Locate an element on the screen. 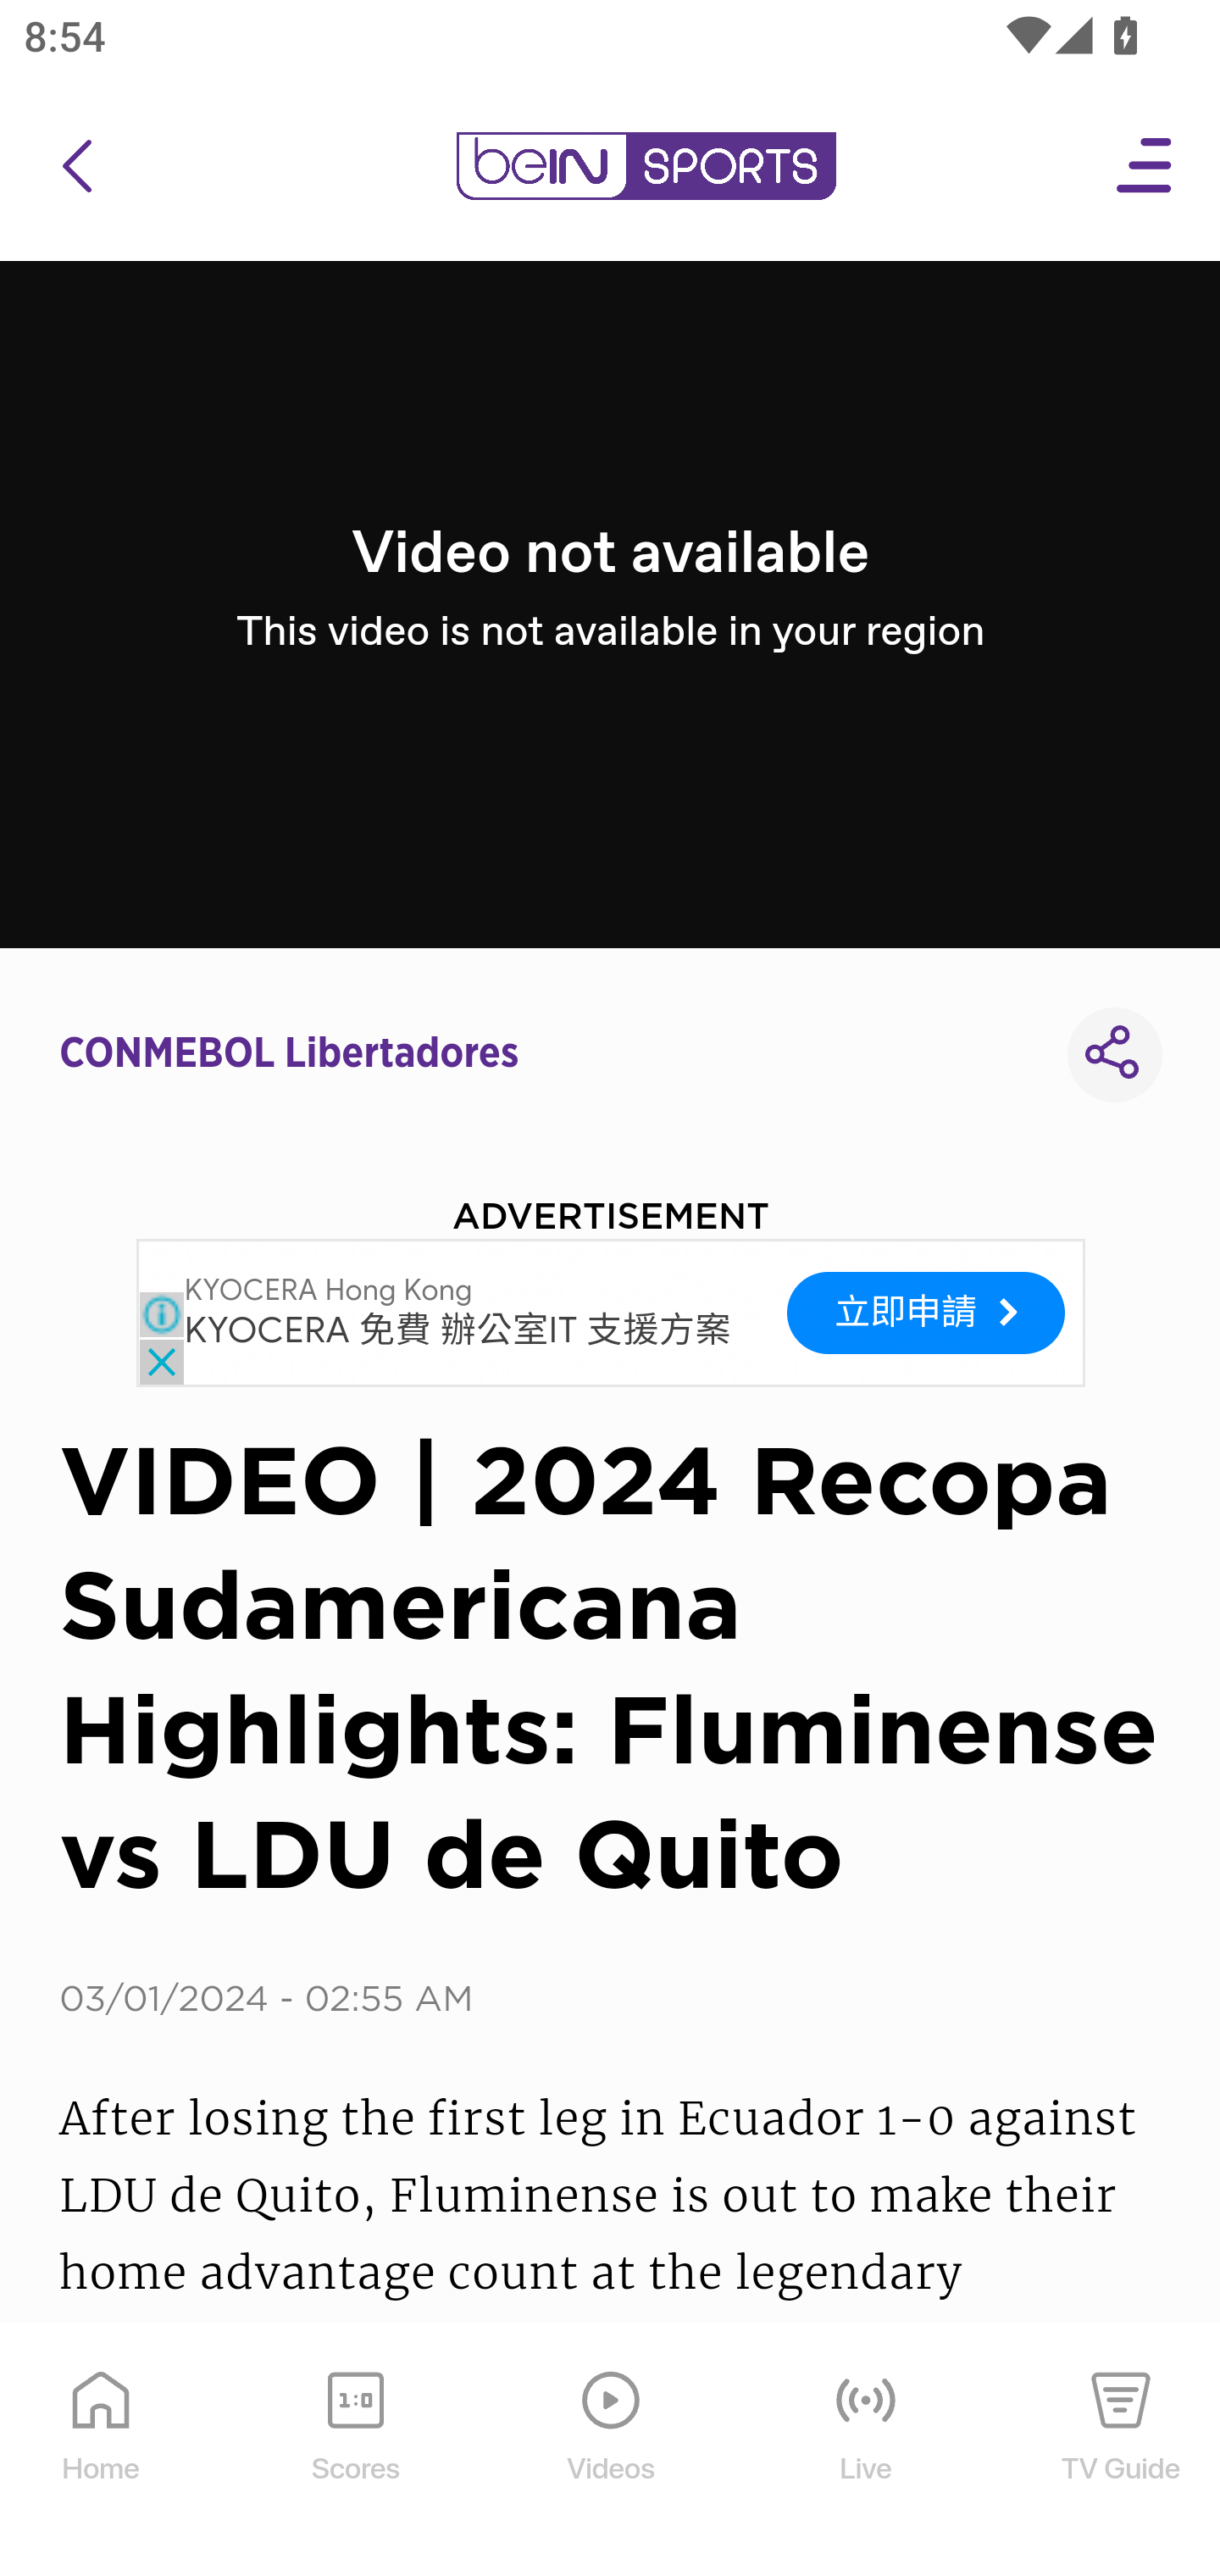 Image resolution: width=1220 pixels, height=2576 pixels. icon back is located at coordinates (76, 166).